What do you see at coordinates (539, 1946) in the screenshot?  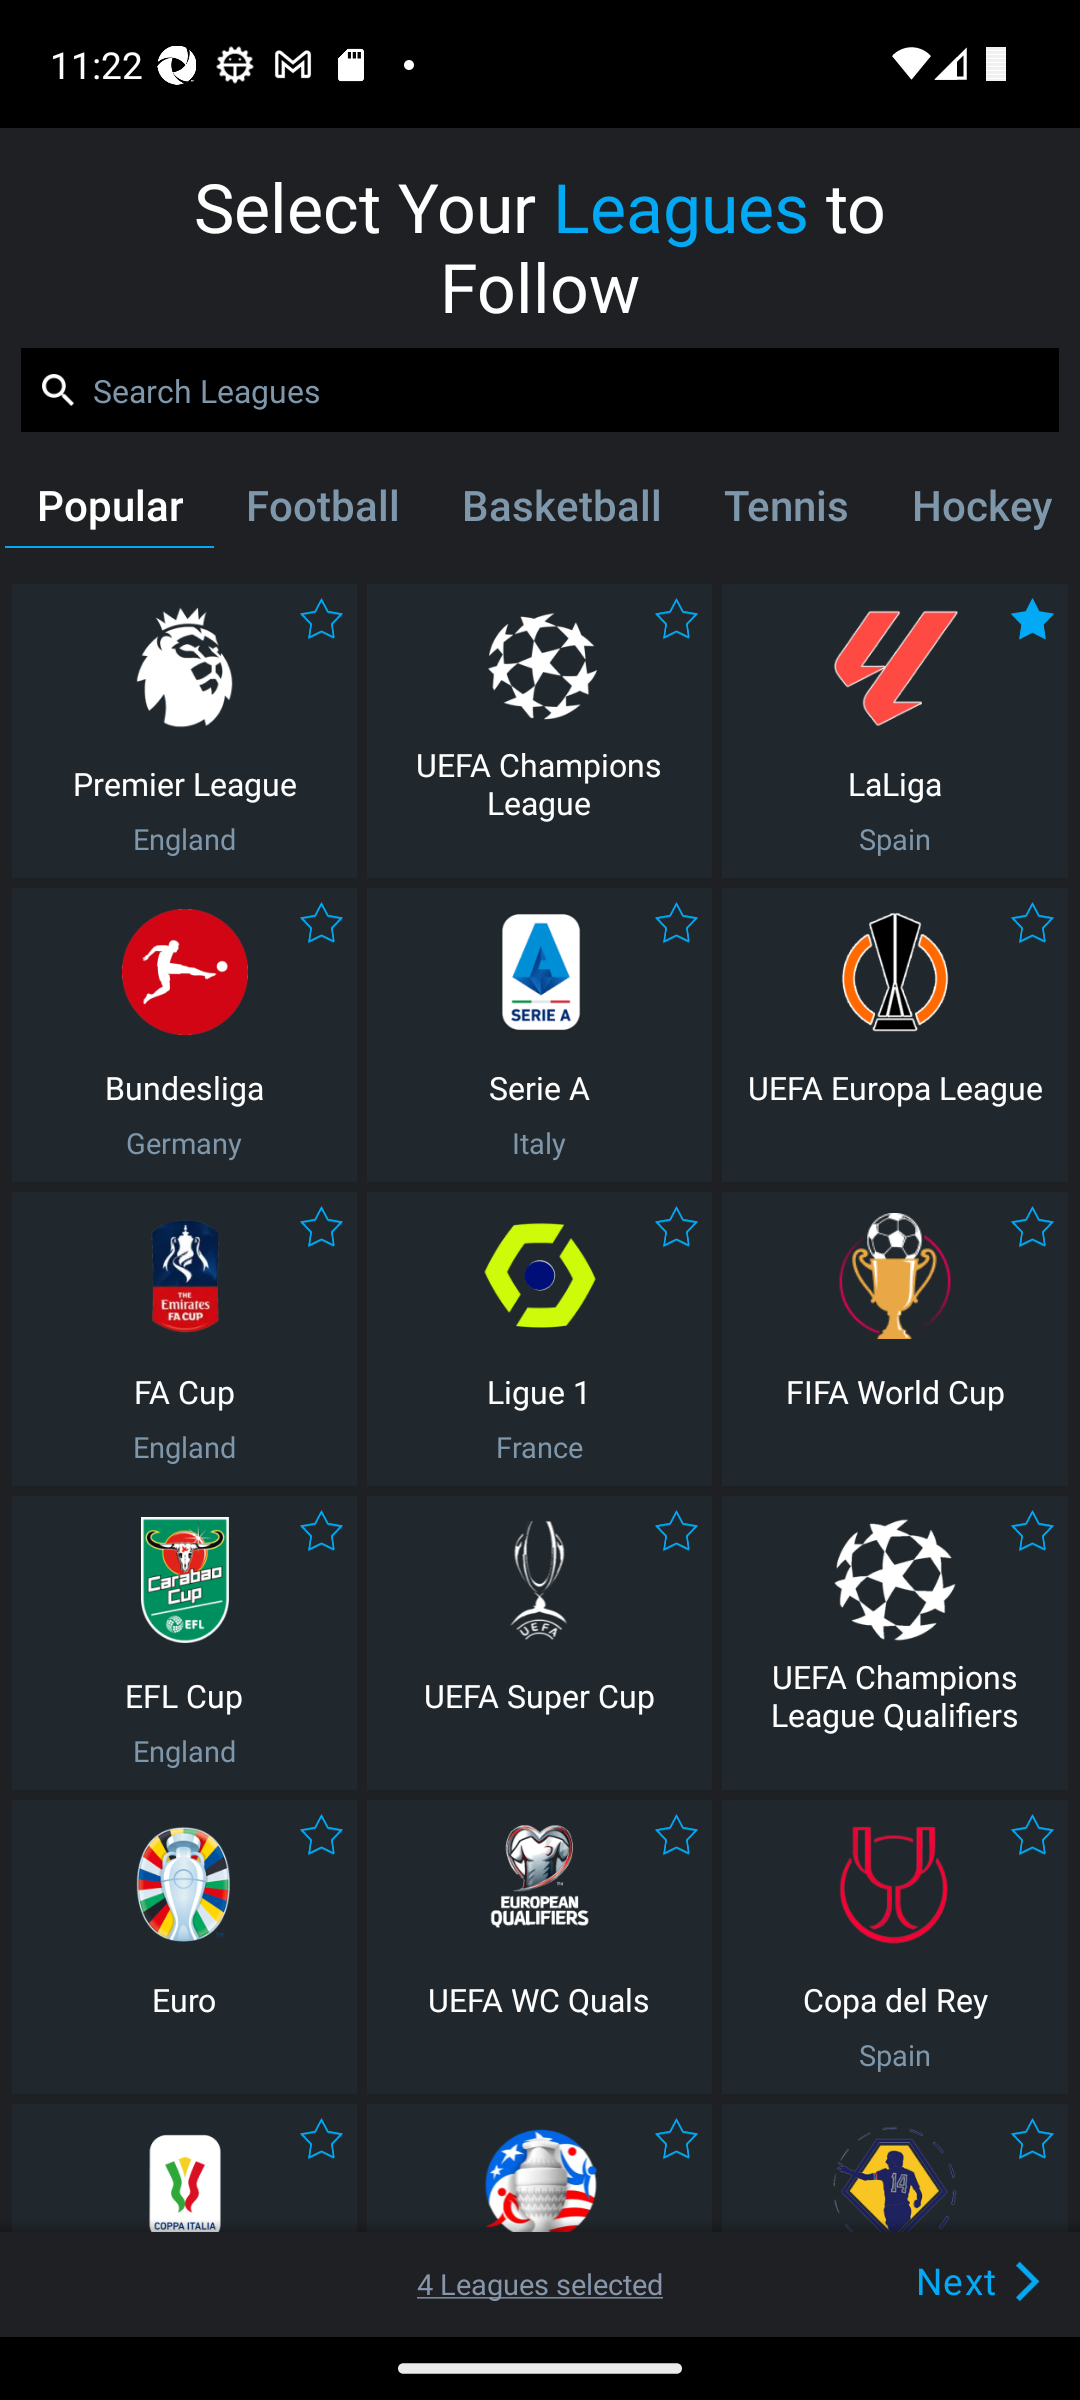 I see `UEFA WC Quals` at bounding box center [539, 1946].